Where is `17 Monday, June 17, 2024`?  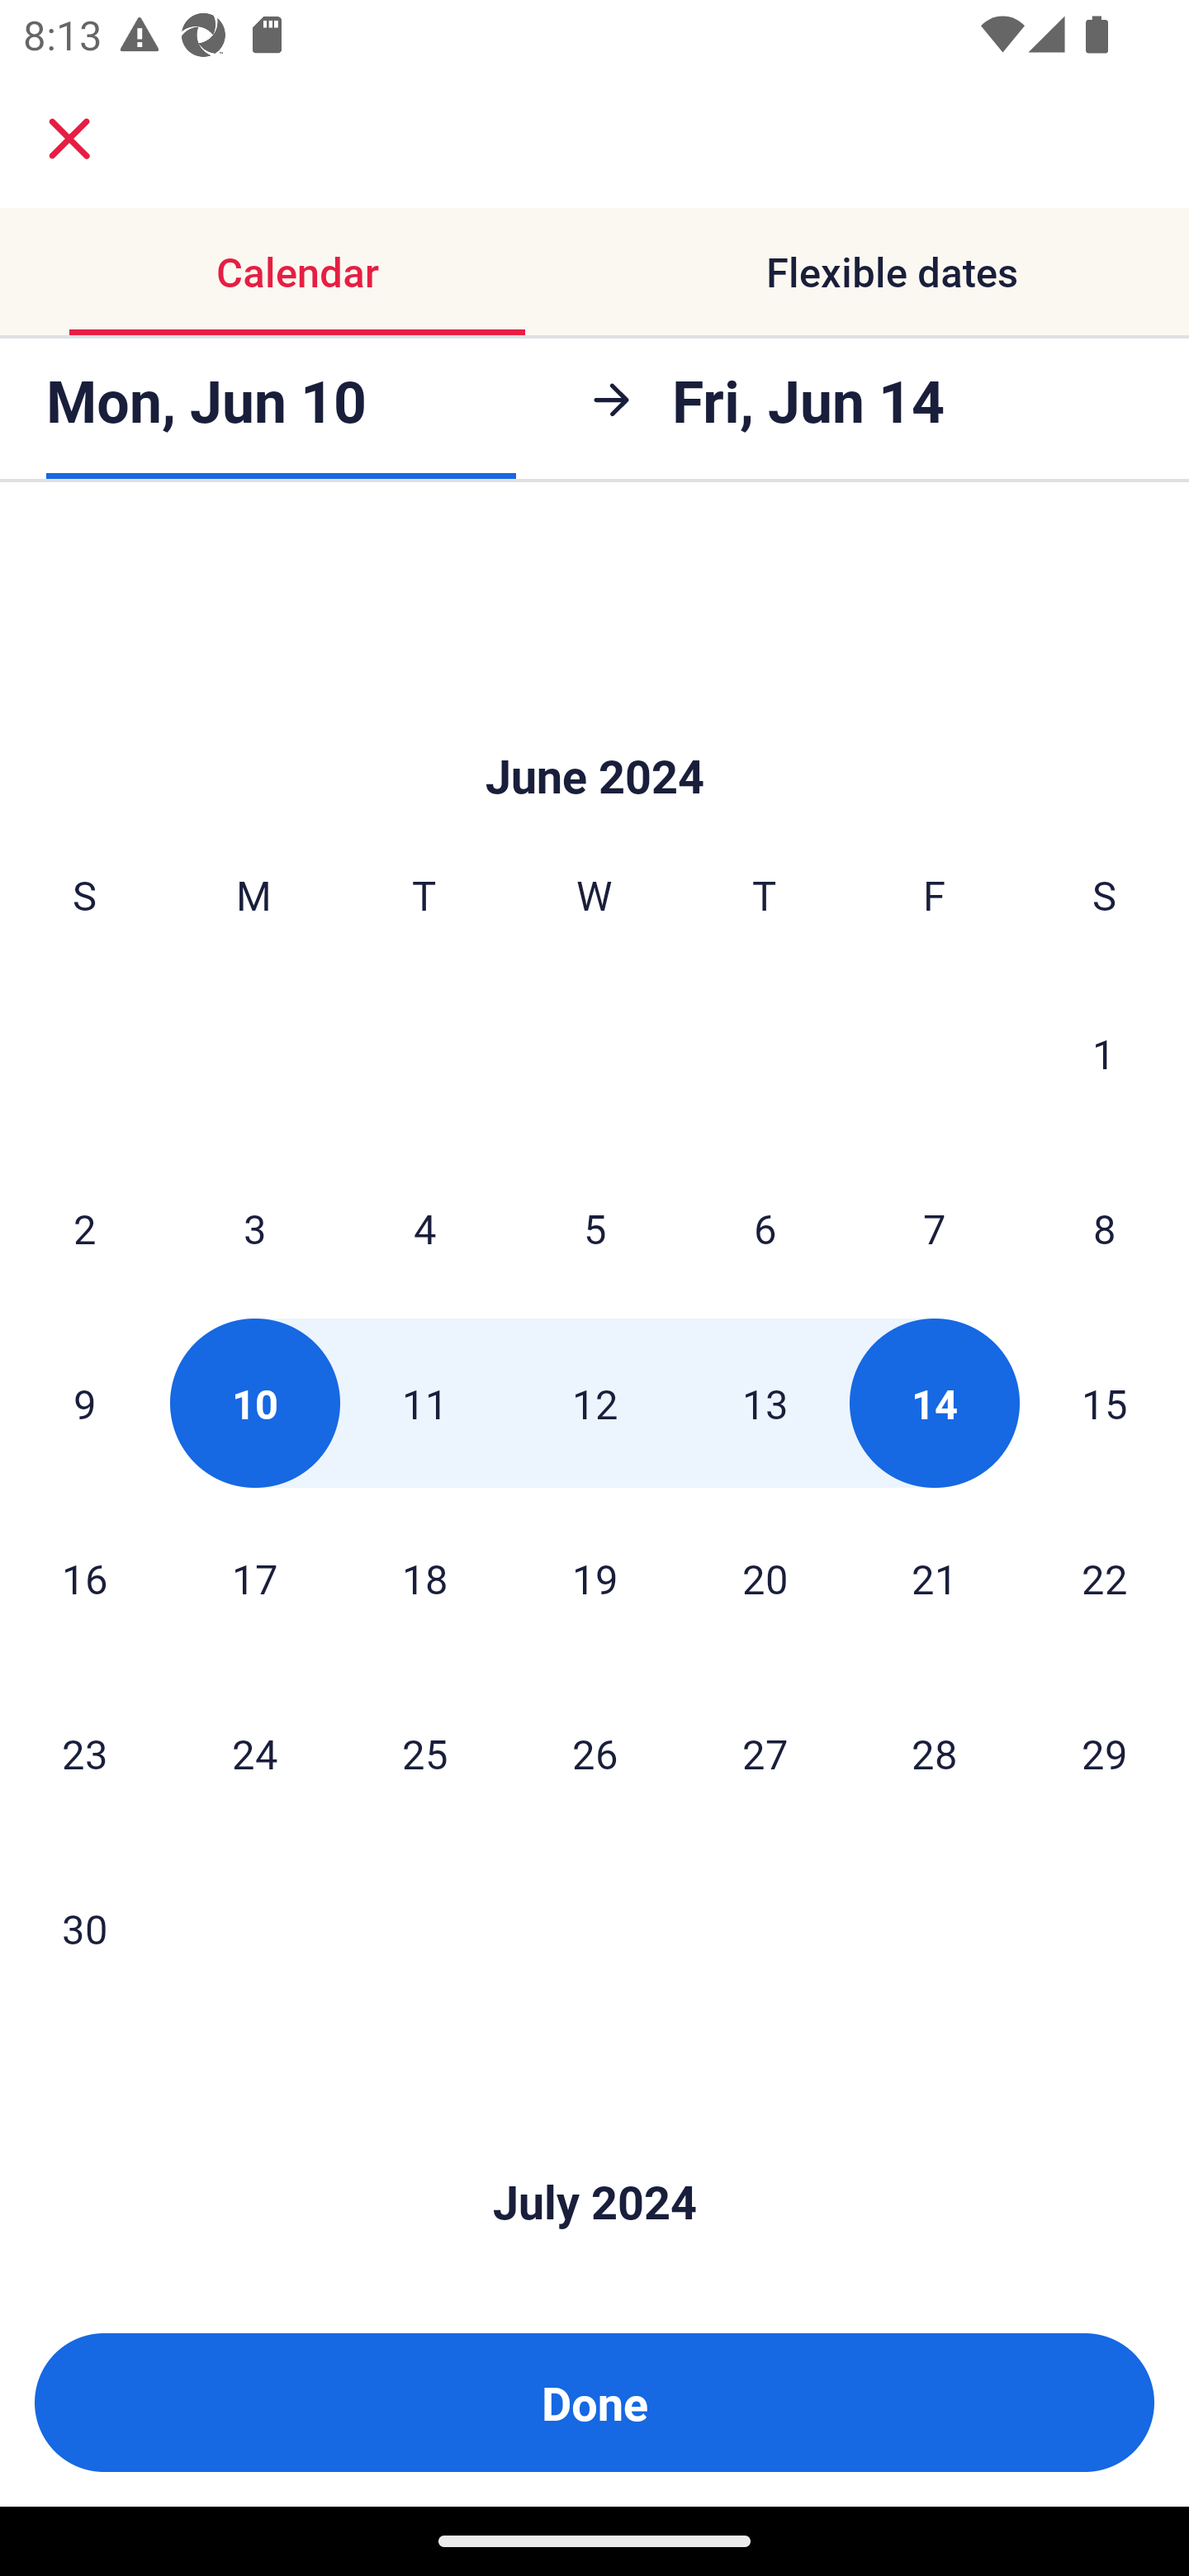 17 Monday, June 17, 2024 is located at coordinates (254, 1579).